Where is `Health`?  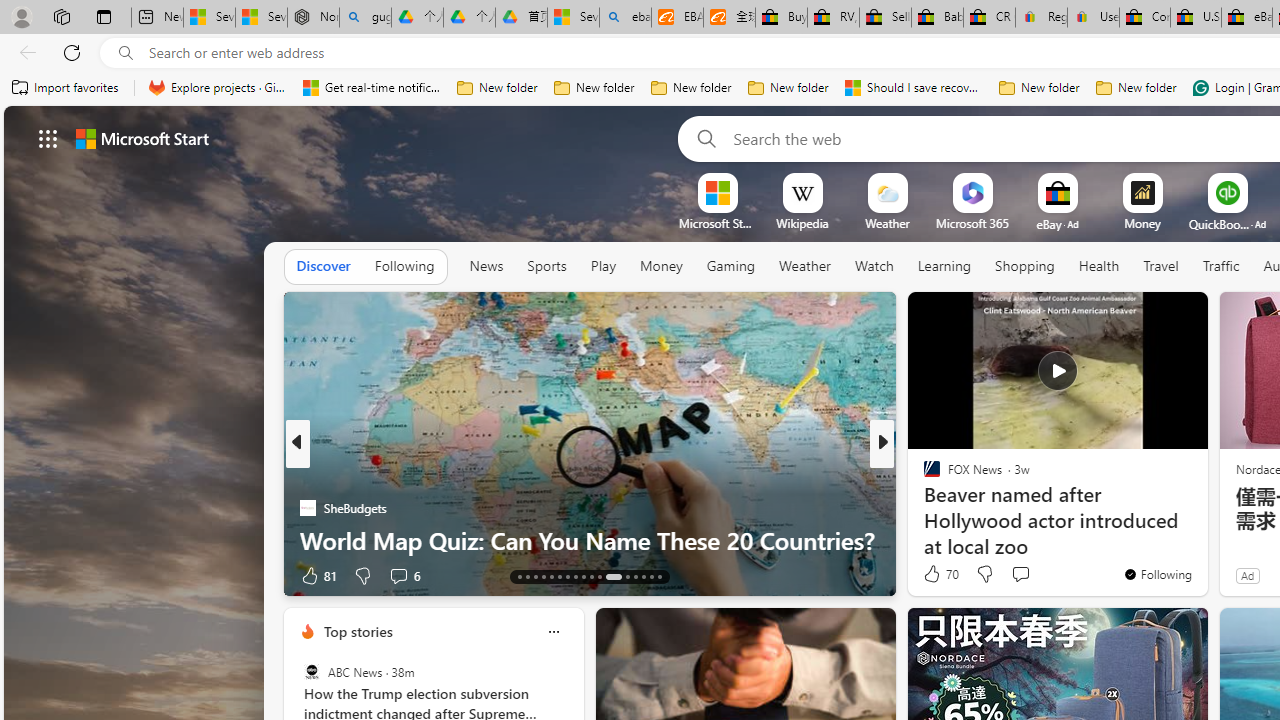
Health is located at coordinates (1099, 266).